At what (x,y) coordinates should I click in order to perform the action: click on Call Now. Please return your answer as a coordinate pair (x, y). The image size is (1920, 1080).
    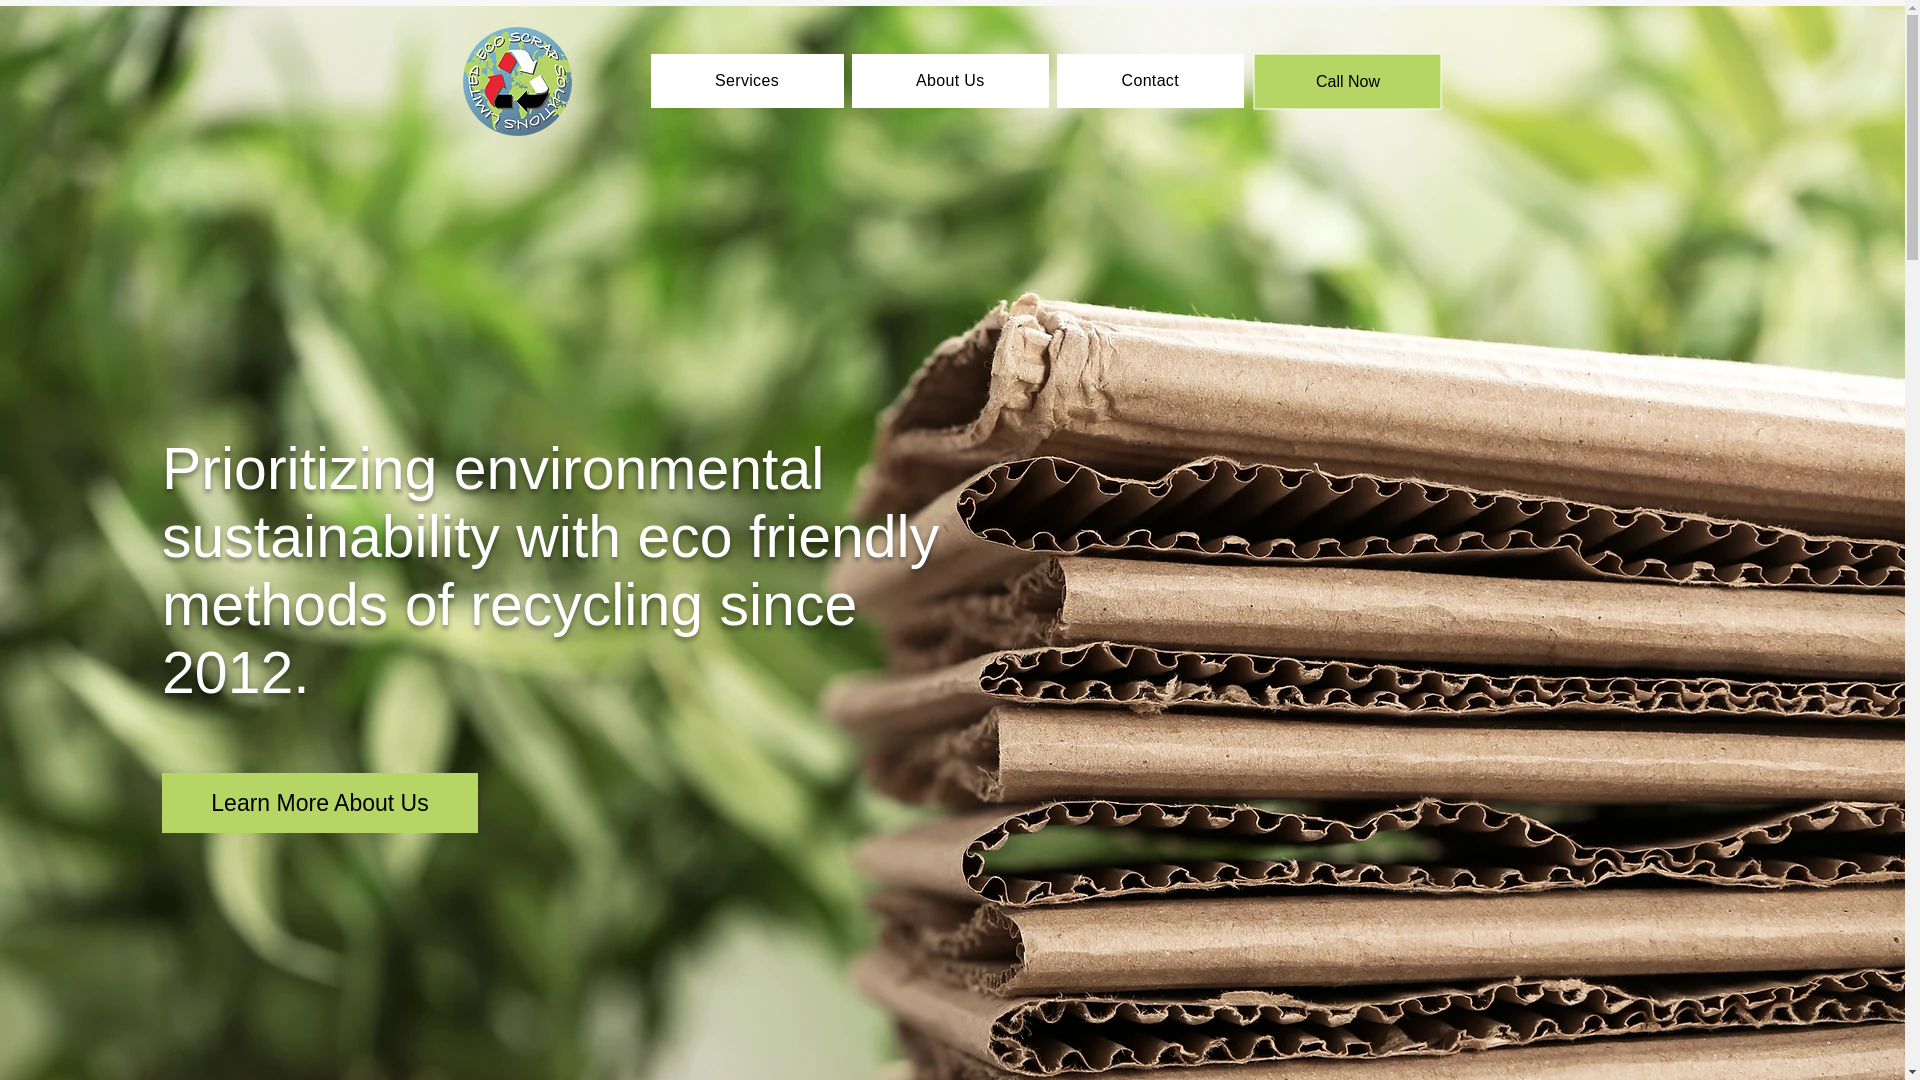
    Looking at the image, I should click on (1348, 81).